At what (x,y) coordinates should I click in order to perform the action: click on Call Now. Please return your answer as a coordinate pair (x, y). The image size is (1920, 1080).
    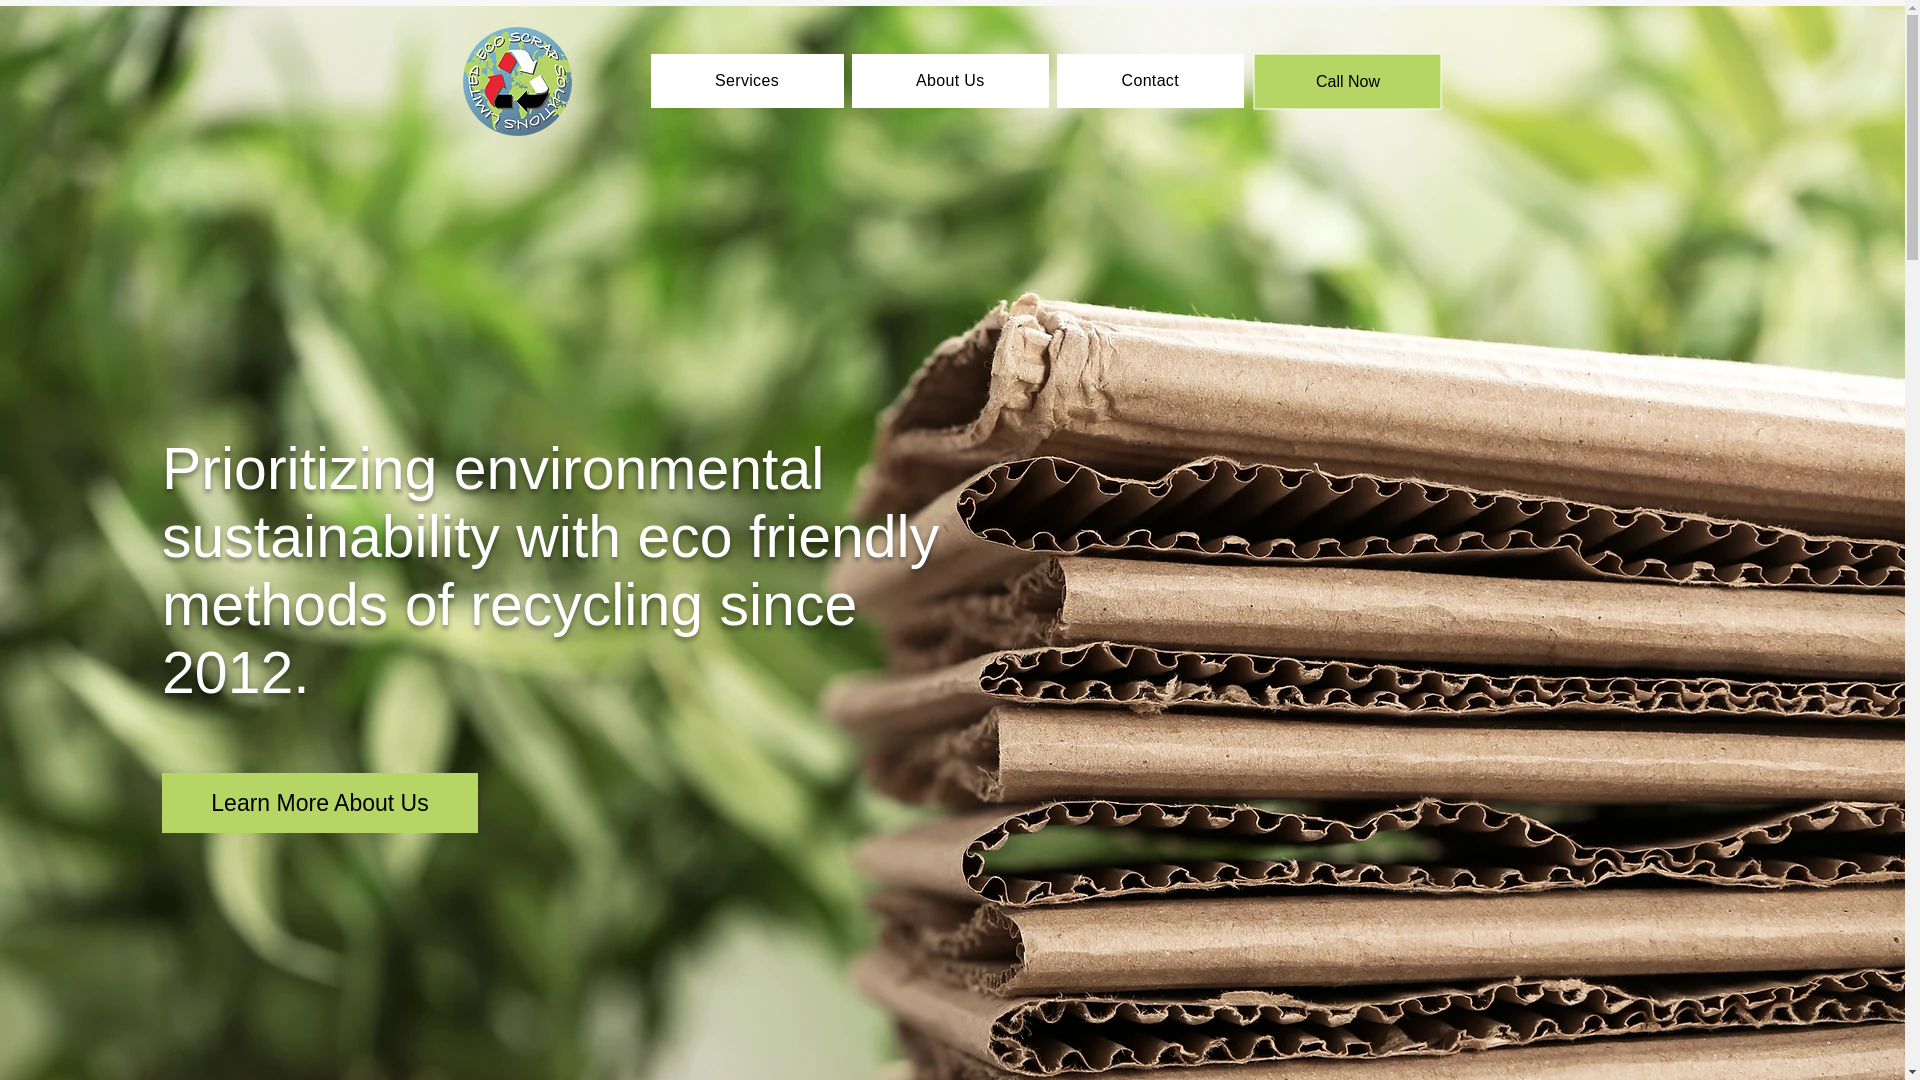
    Looking at the image, I should click on (1348, 81).